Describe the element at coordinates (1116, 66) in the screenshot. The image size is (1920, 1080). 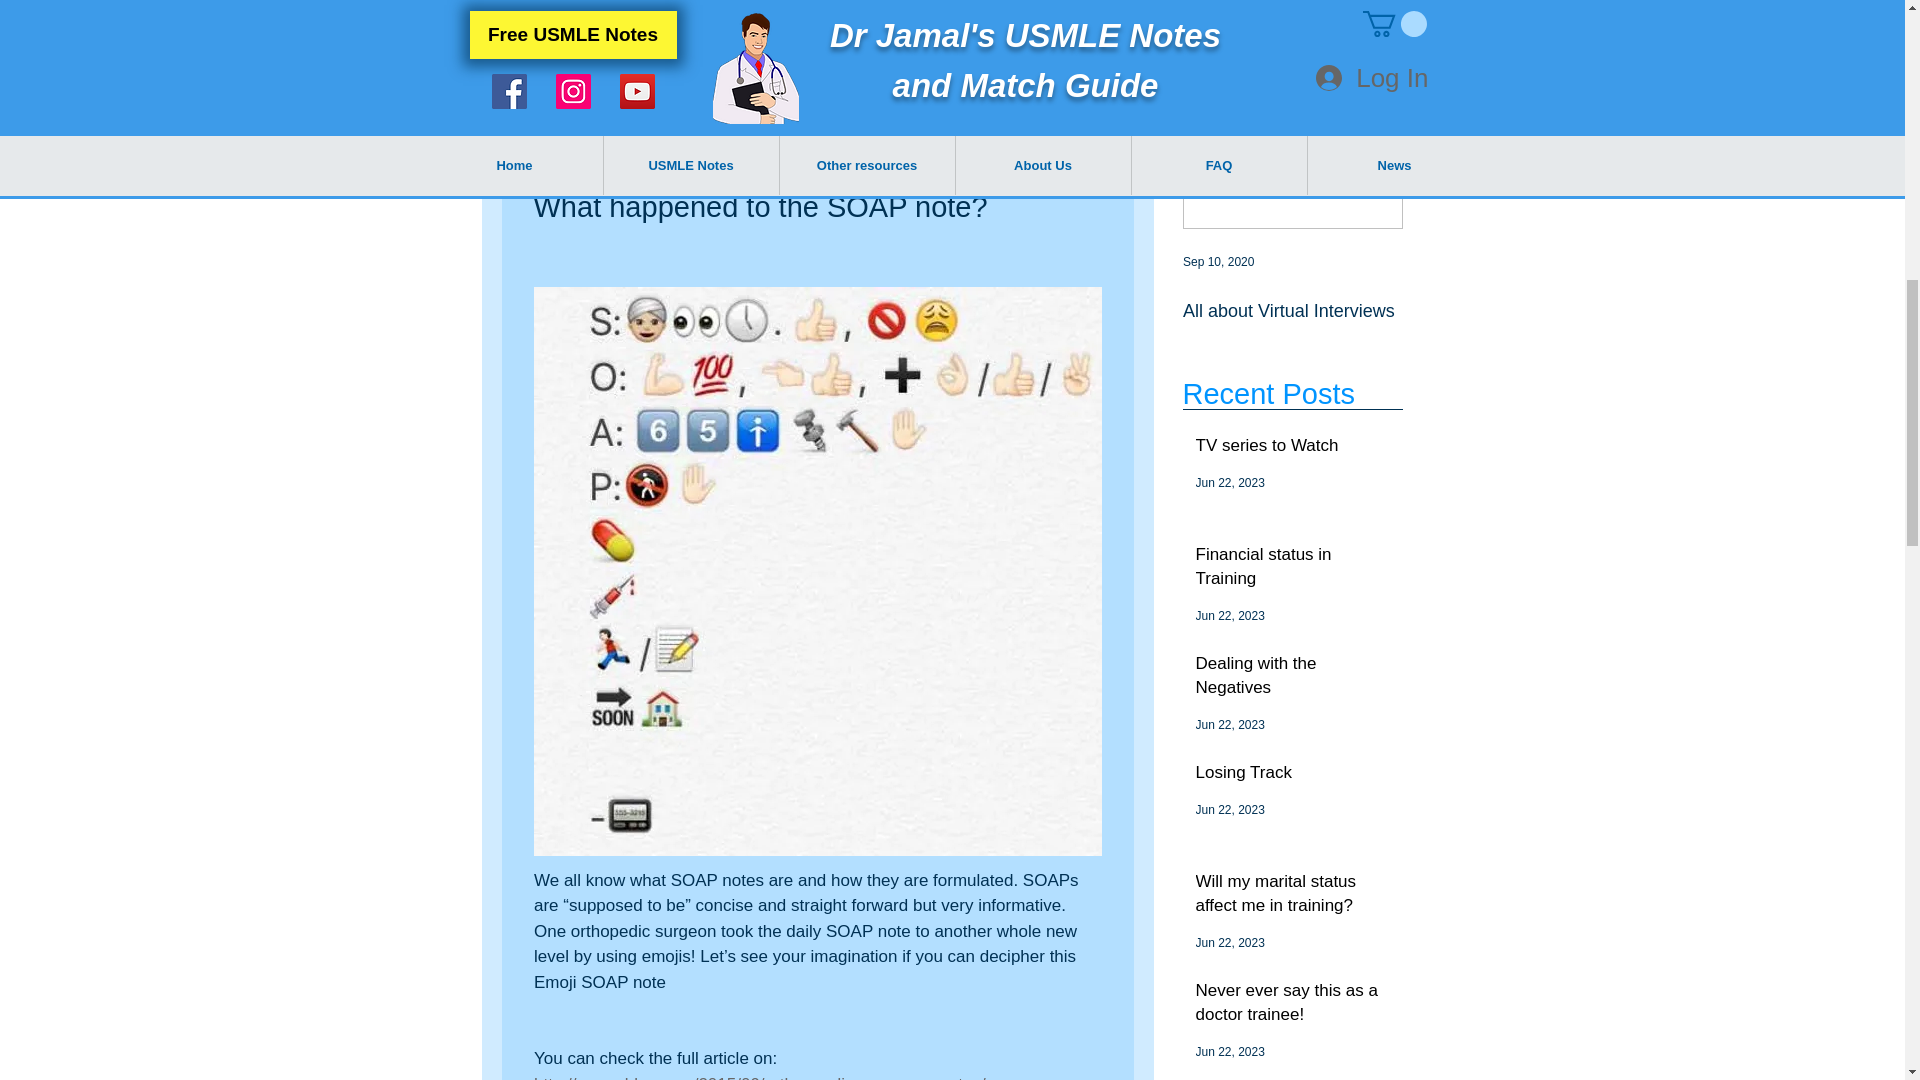
I see `Facebook Like` at that location.